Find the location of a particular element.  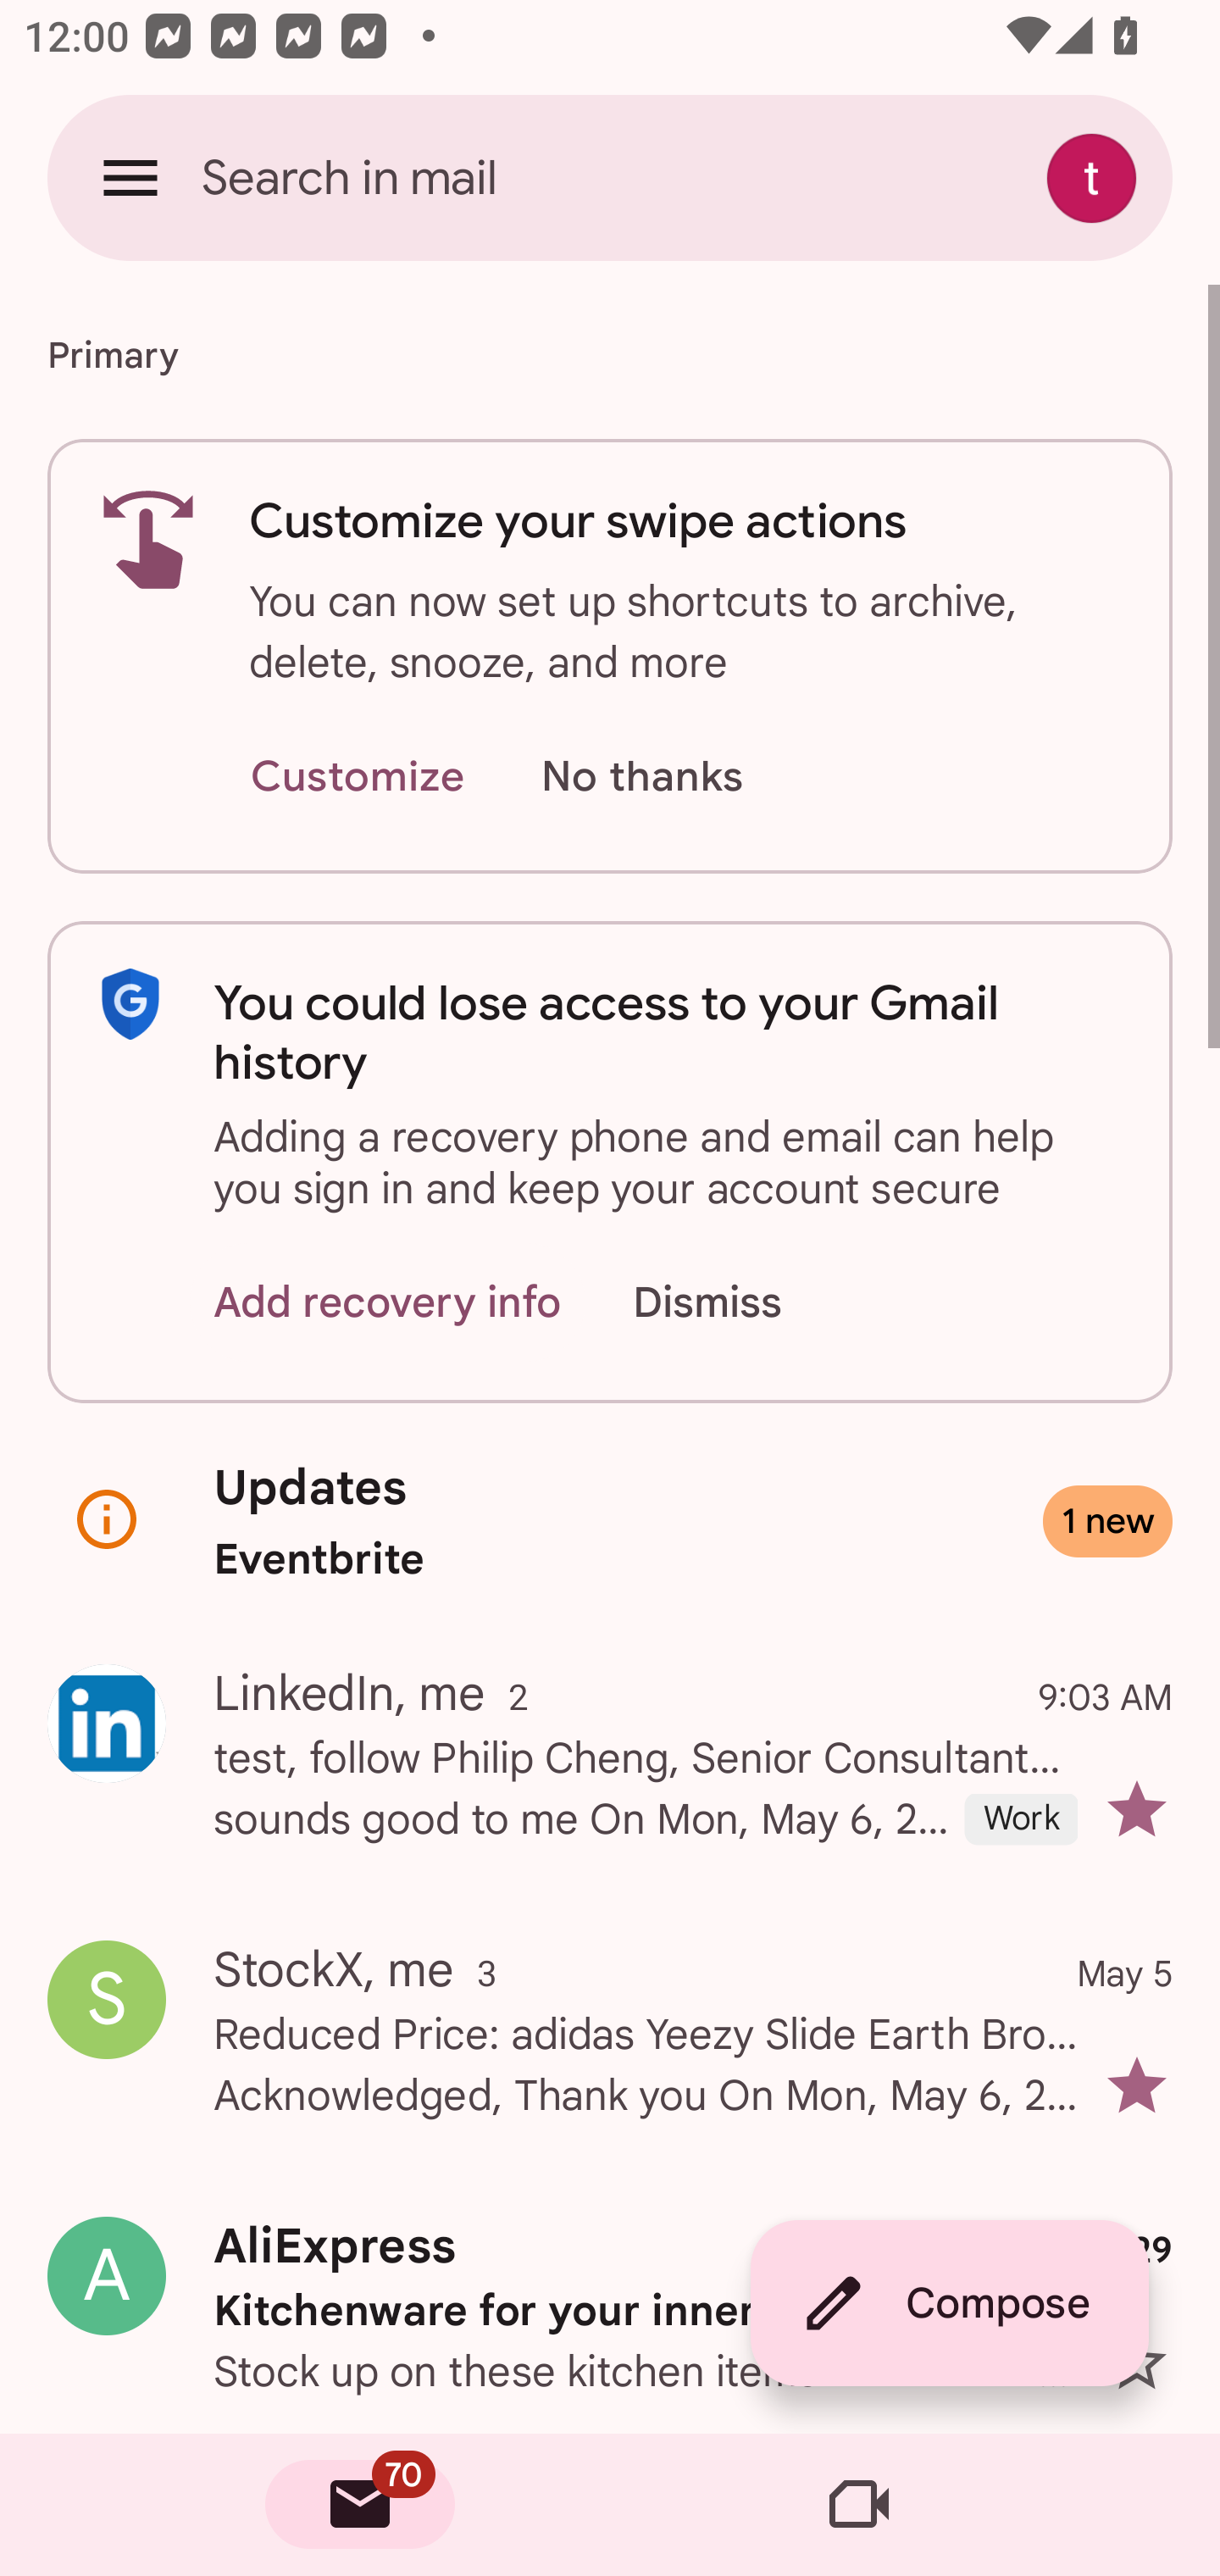

Meet is located at coordinates (859, 2505).